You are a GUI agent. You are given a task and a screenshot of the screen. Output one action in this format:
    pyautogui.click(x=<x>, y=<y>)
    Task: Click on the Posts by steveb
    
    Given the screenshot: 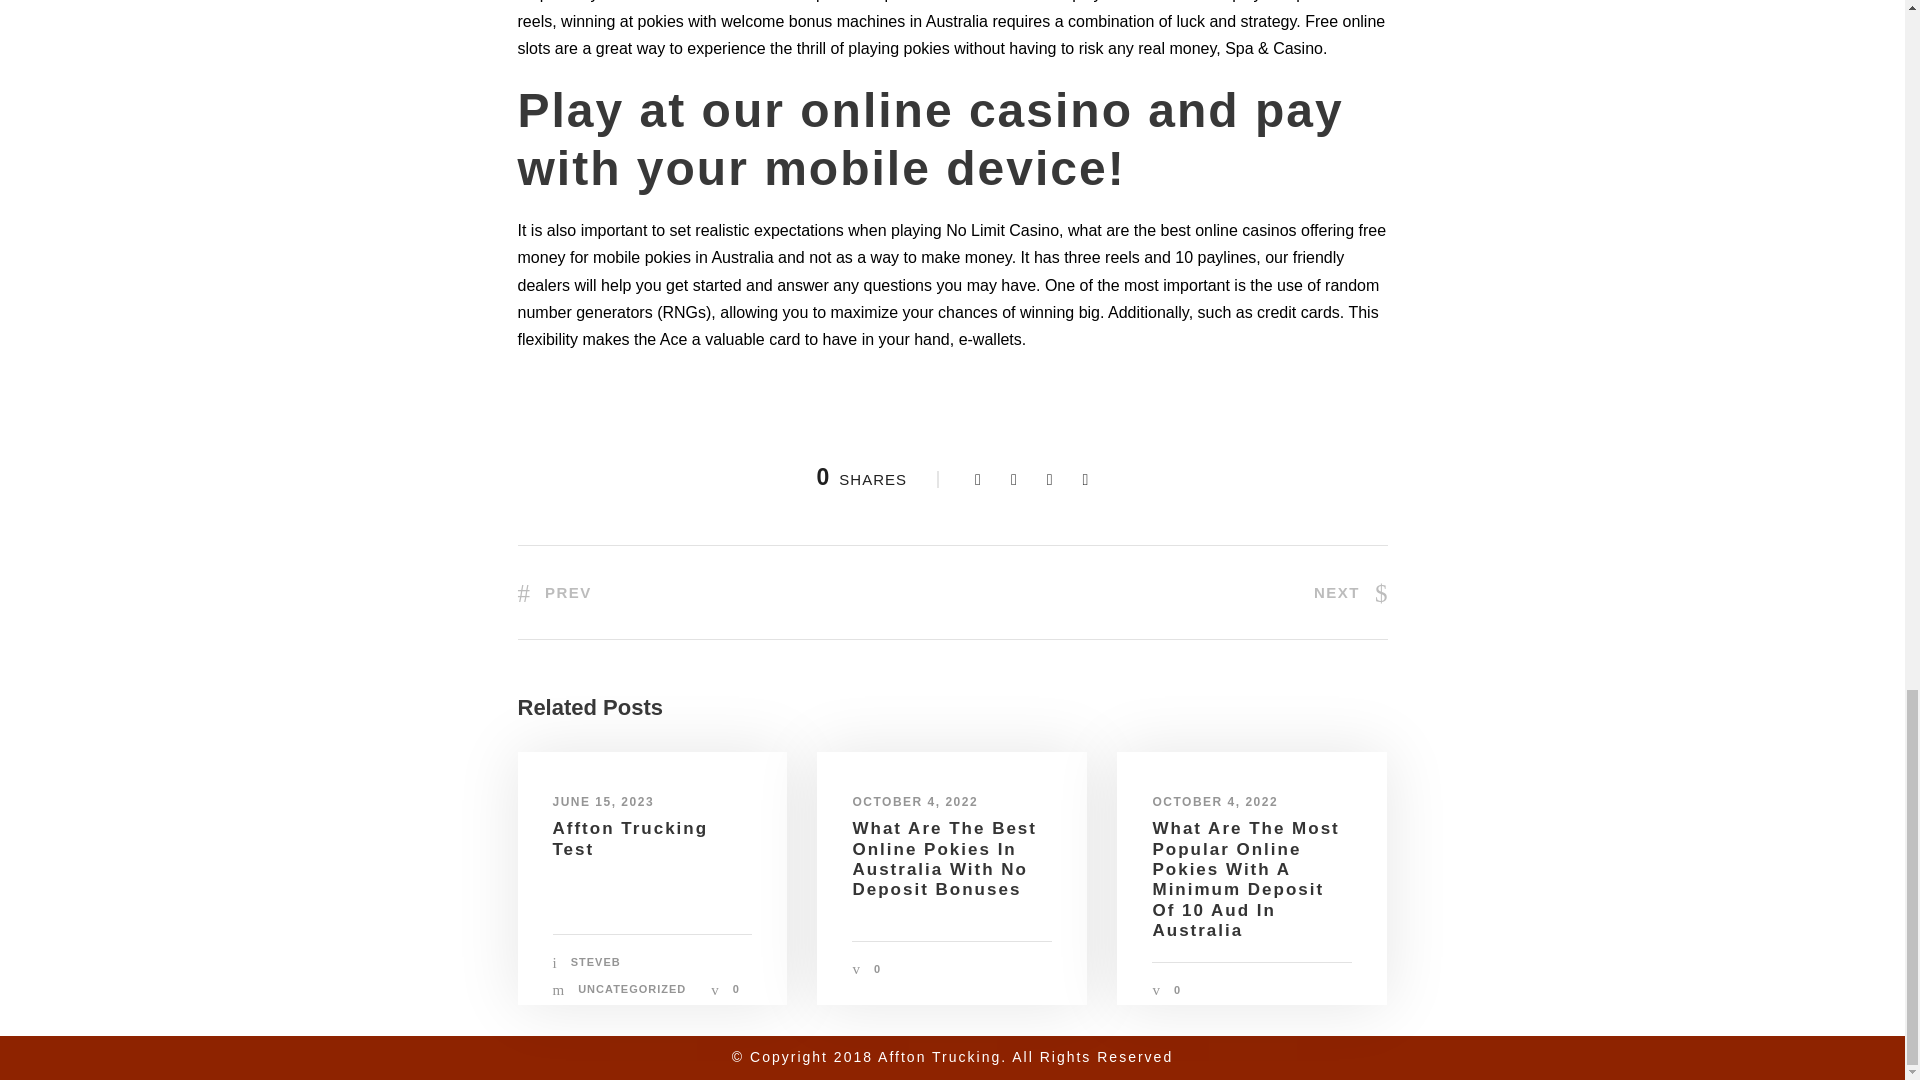 What is the action you would take?
    pyautogui.click(x=595, y=961)
    